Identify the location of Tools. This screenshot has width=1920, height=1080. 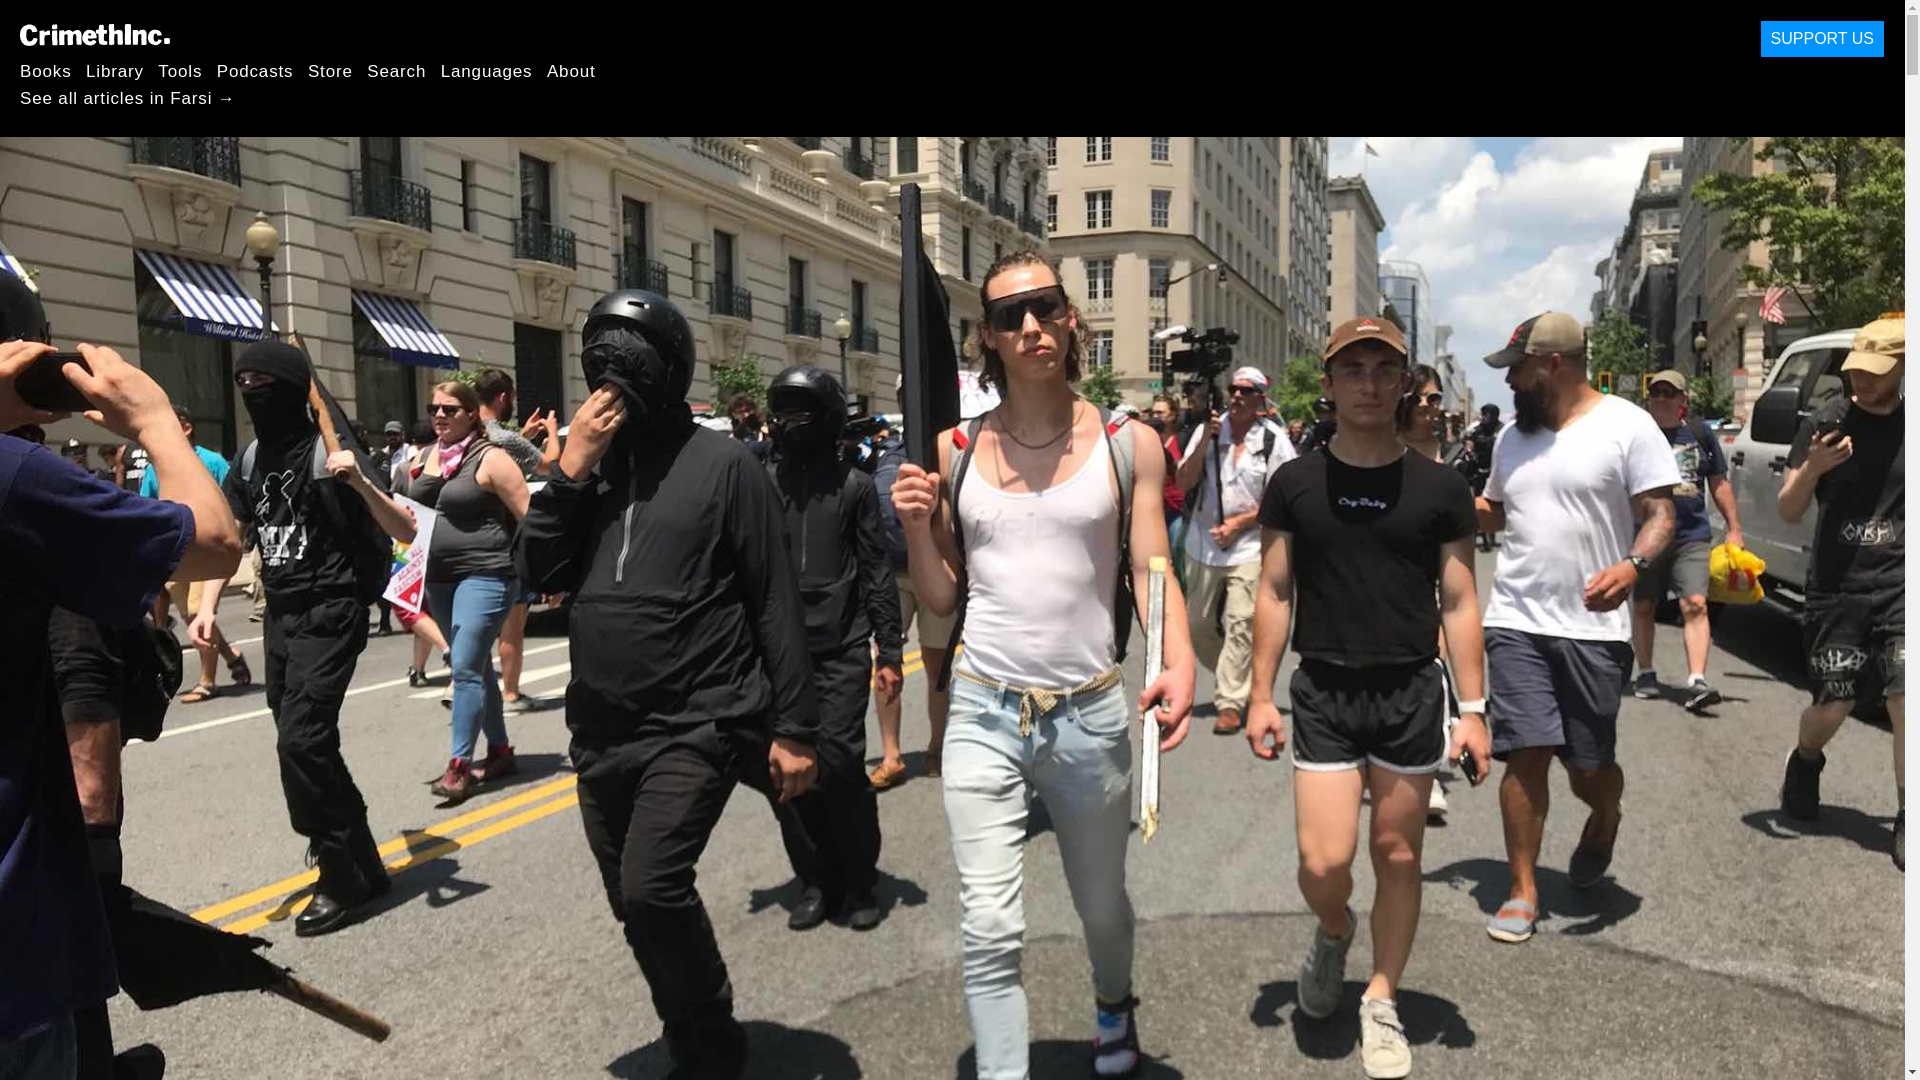
(179, 70).